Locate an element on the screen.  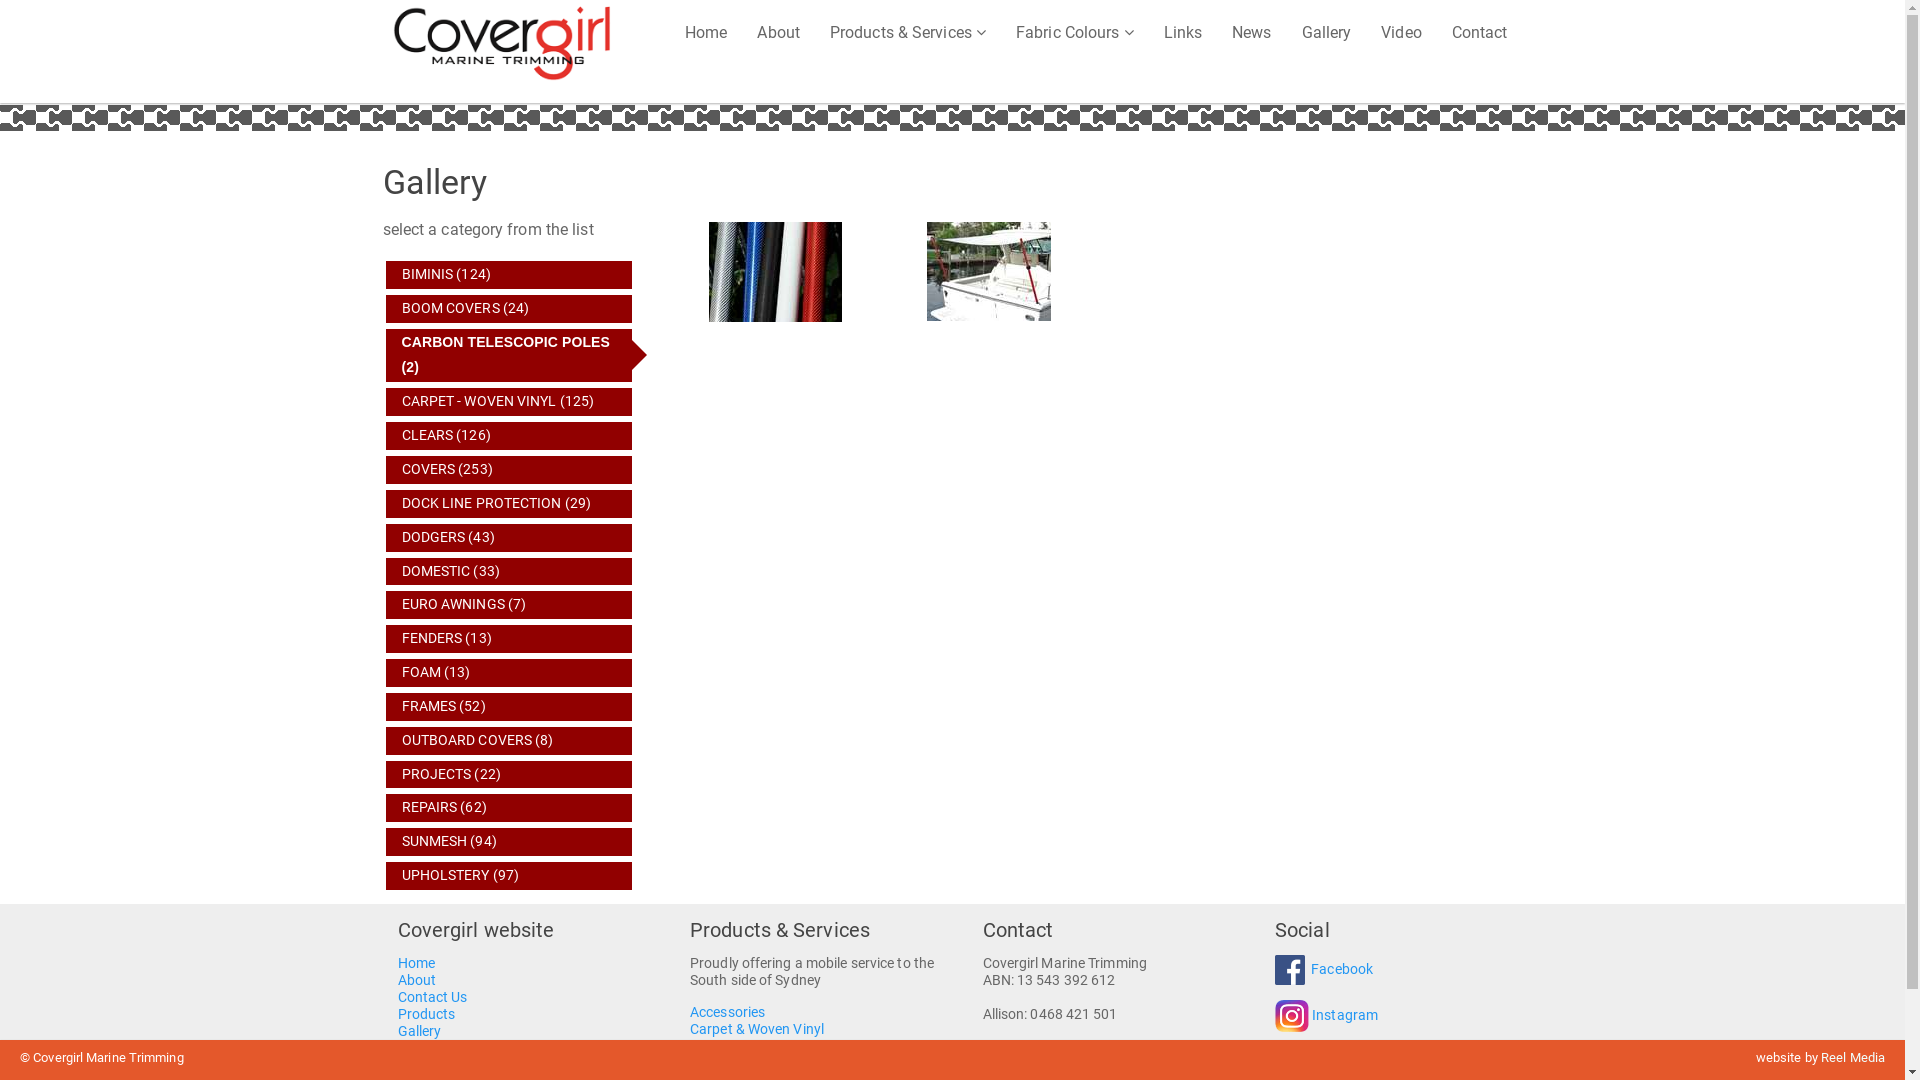
DOMESTIC (33) is located at coordinates (510, 572).